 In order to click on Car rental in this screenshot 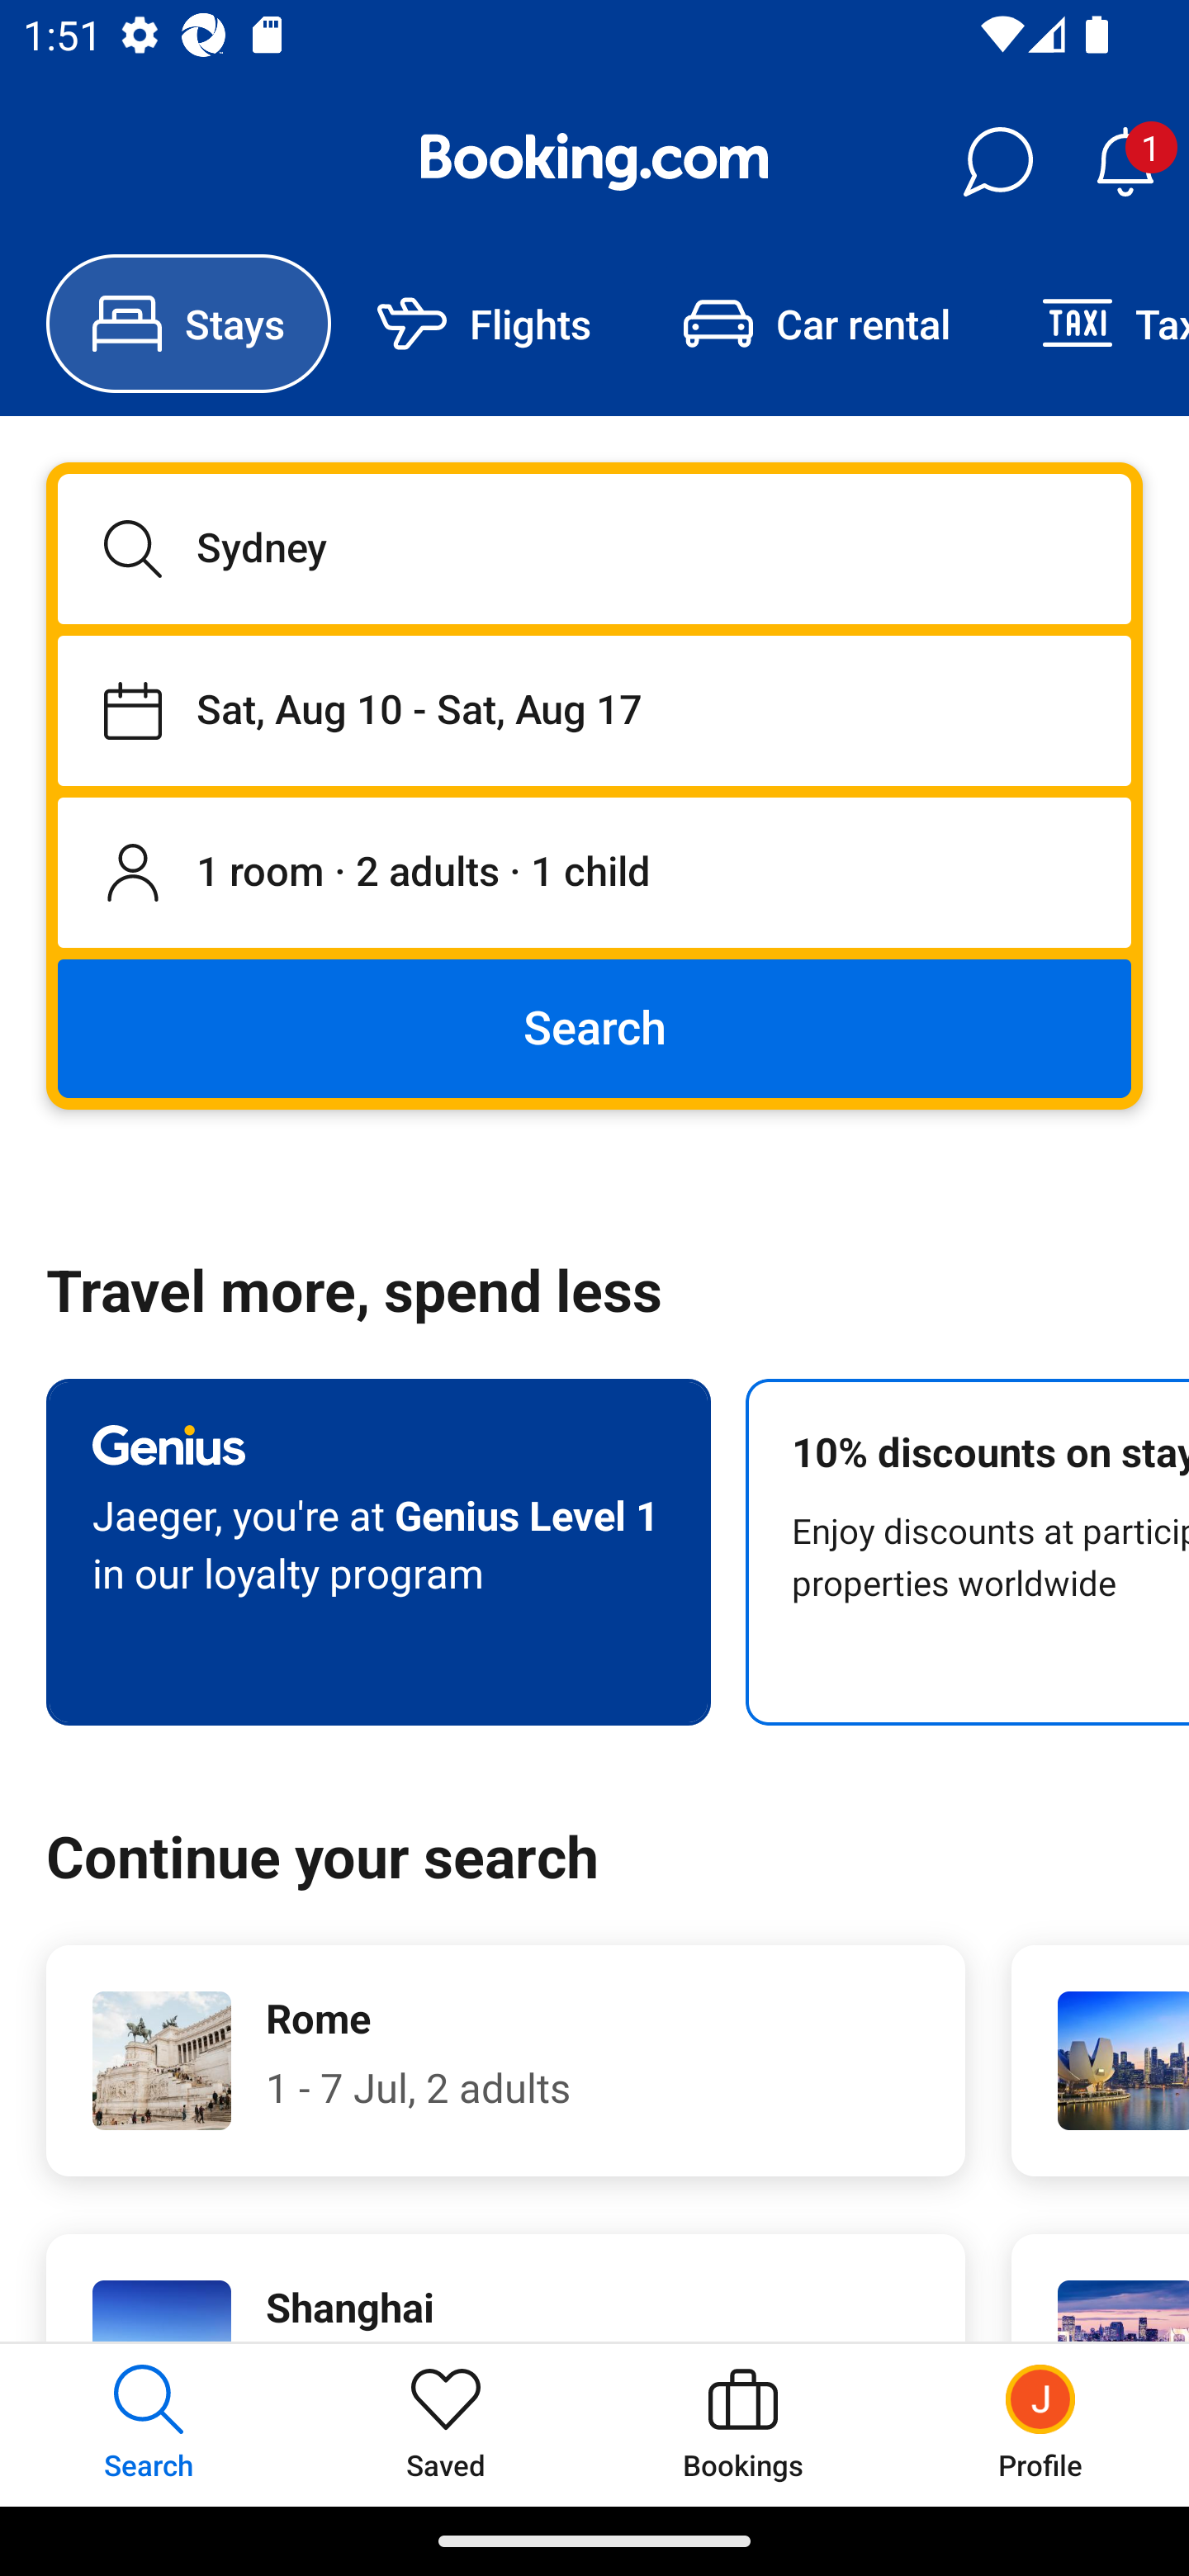, I will do `click(816, 324)`.